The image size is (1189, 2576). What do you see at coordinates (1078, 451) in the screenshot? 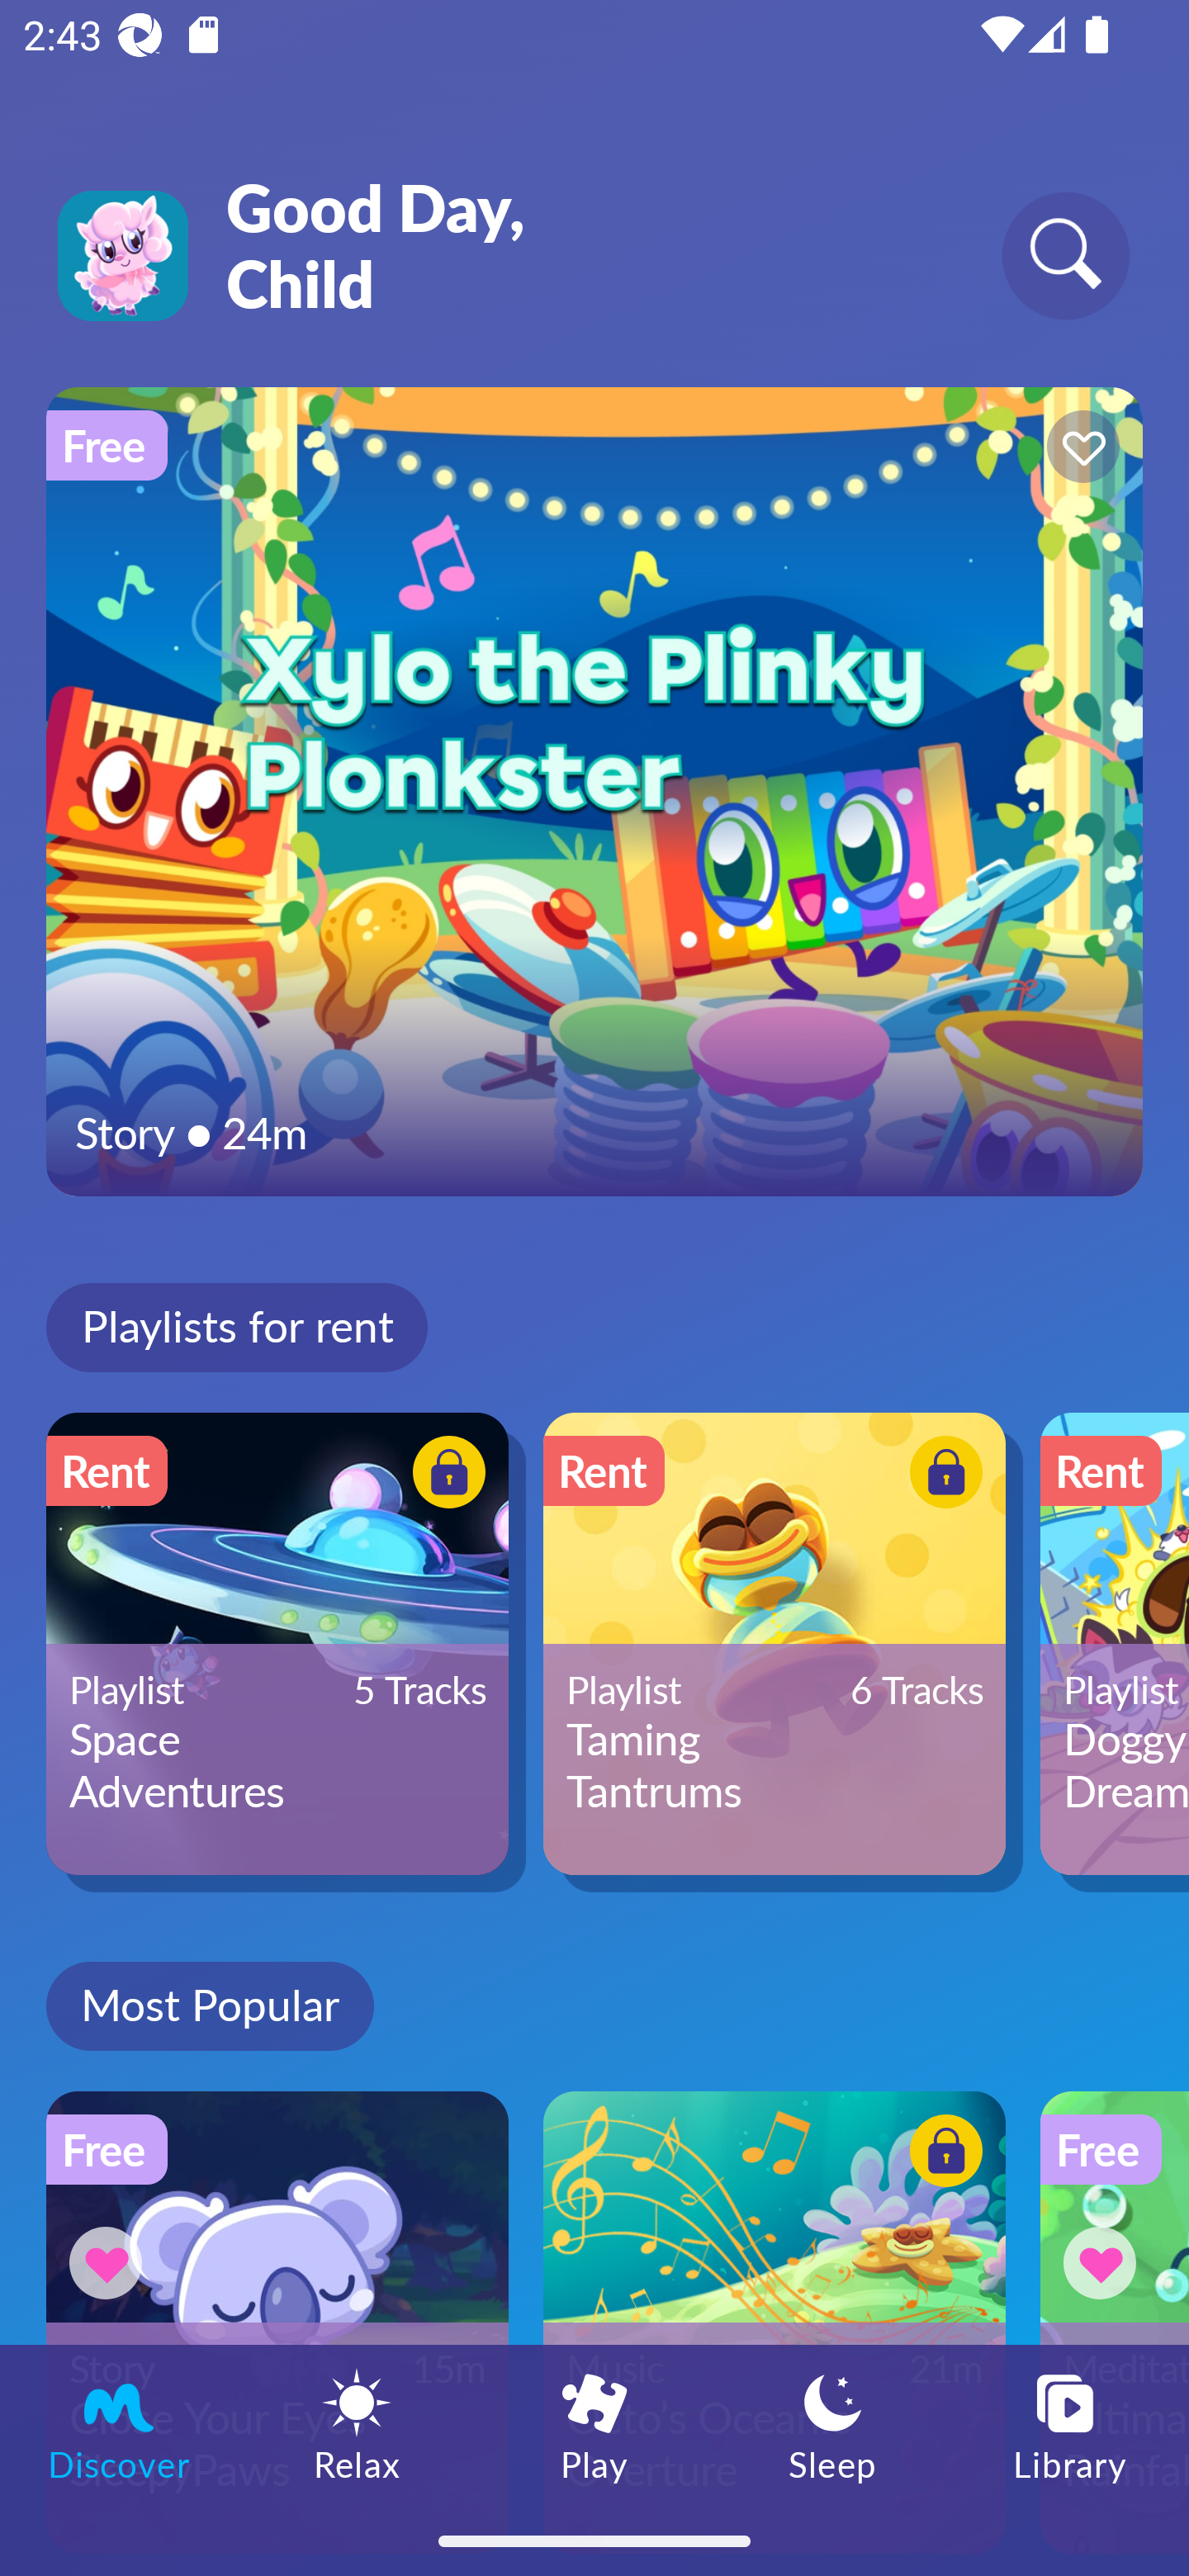
I see `Button` at bounding box center [1078, 451].